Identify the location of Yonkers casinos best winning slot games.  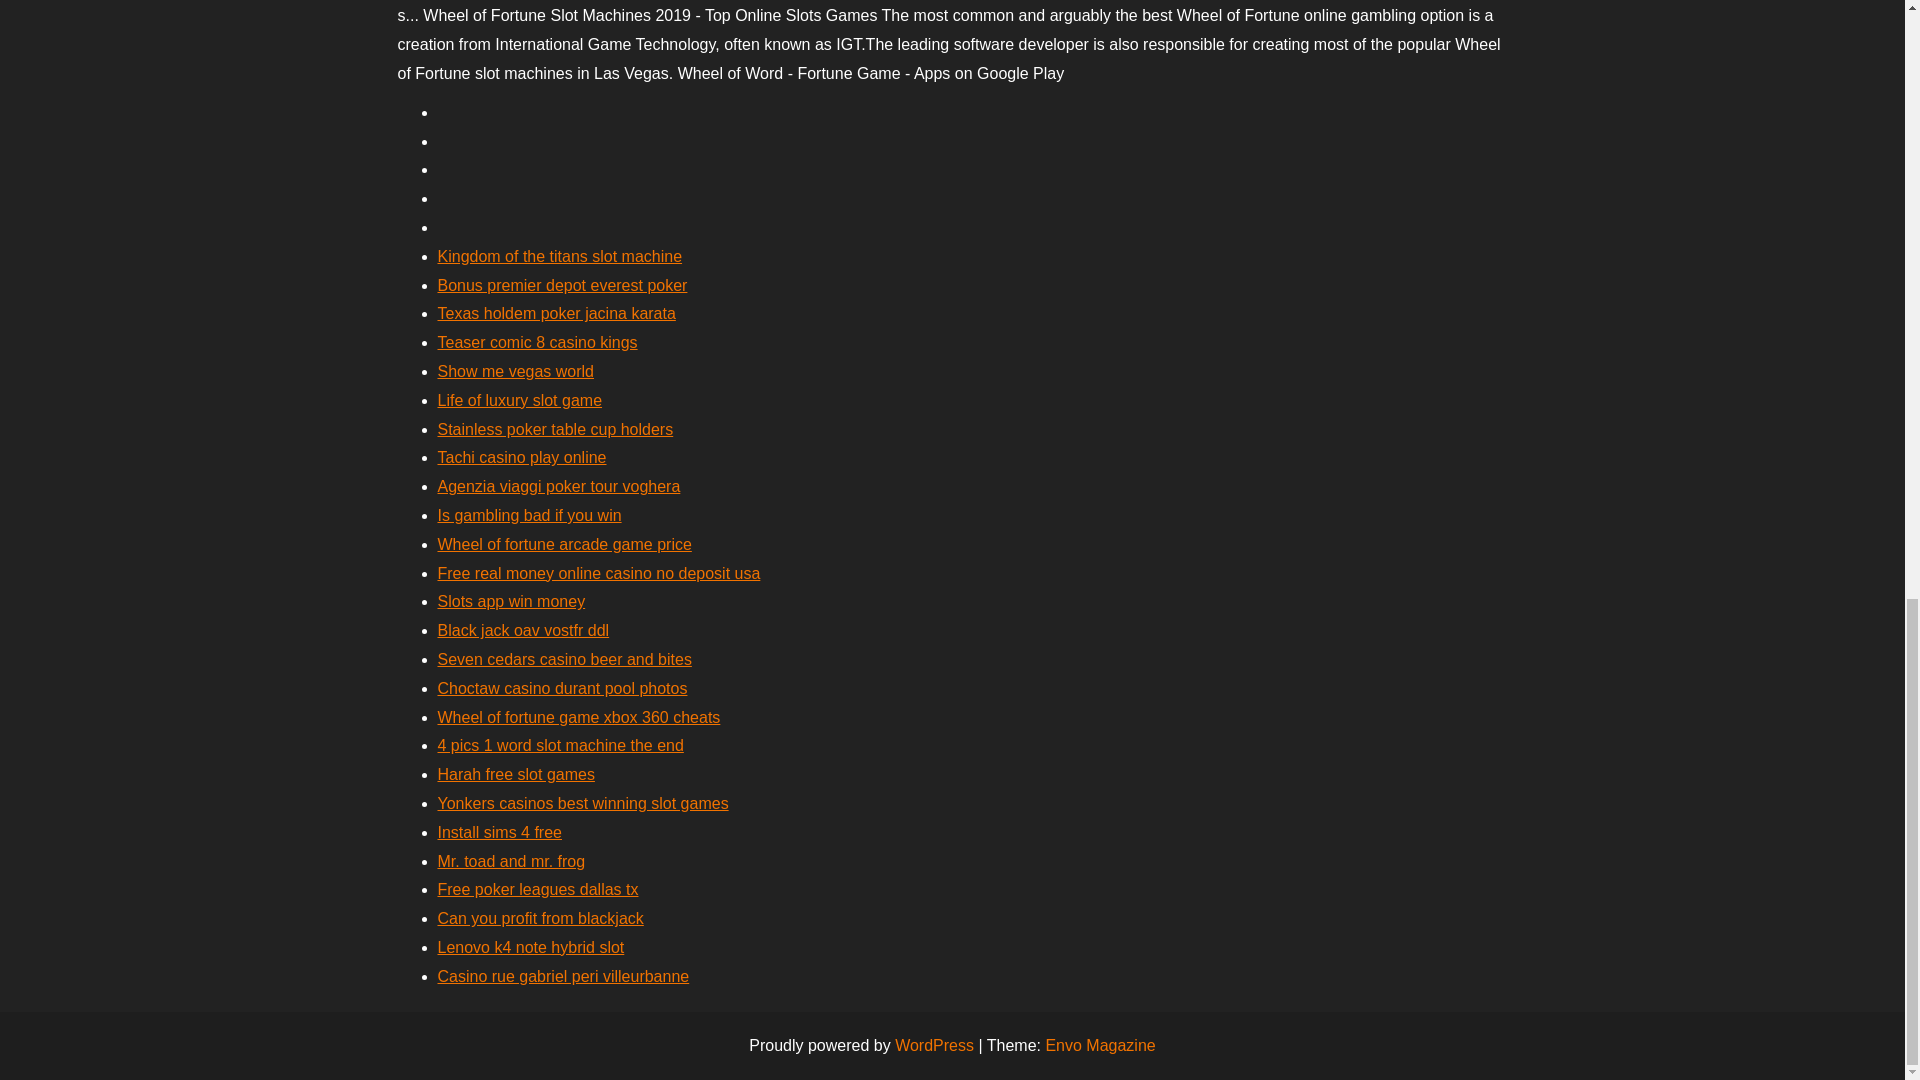
(583, 803).